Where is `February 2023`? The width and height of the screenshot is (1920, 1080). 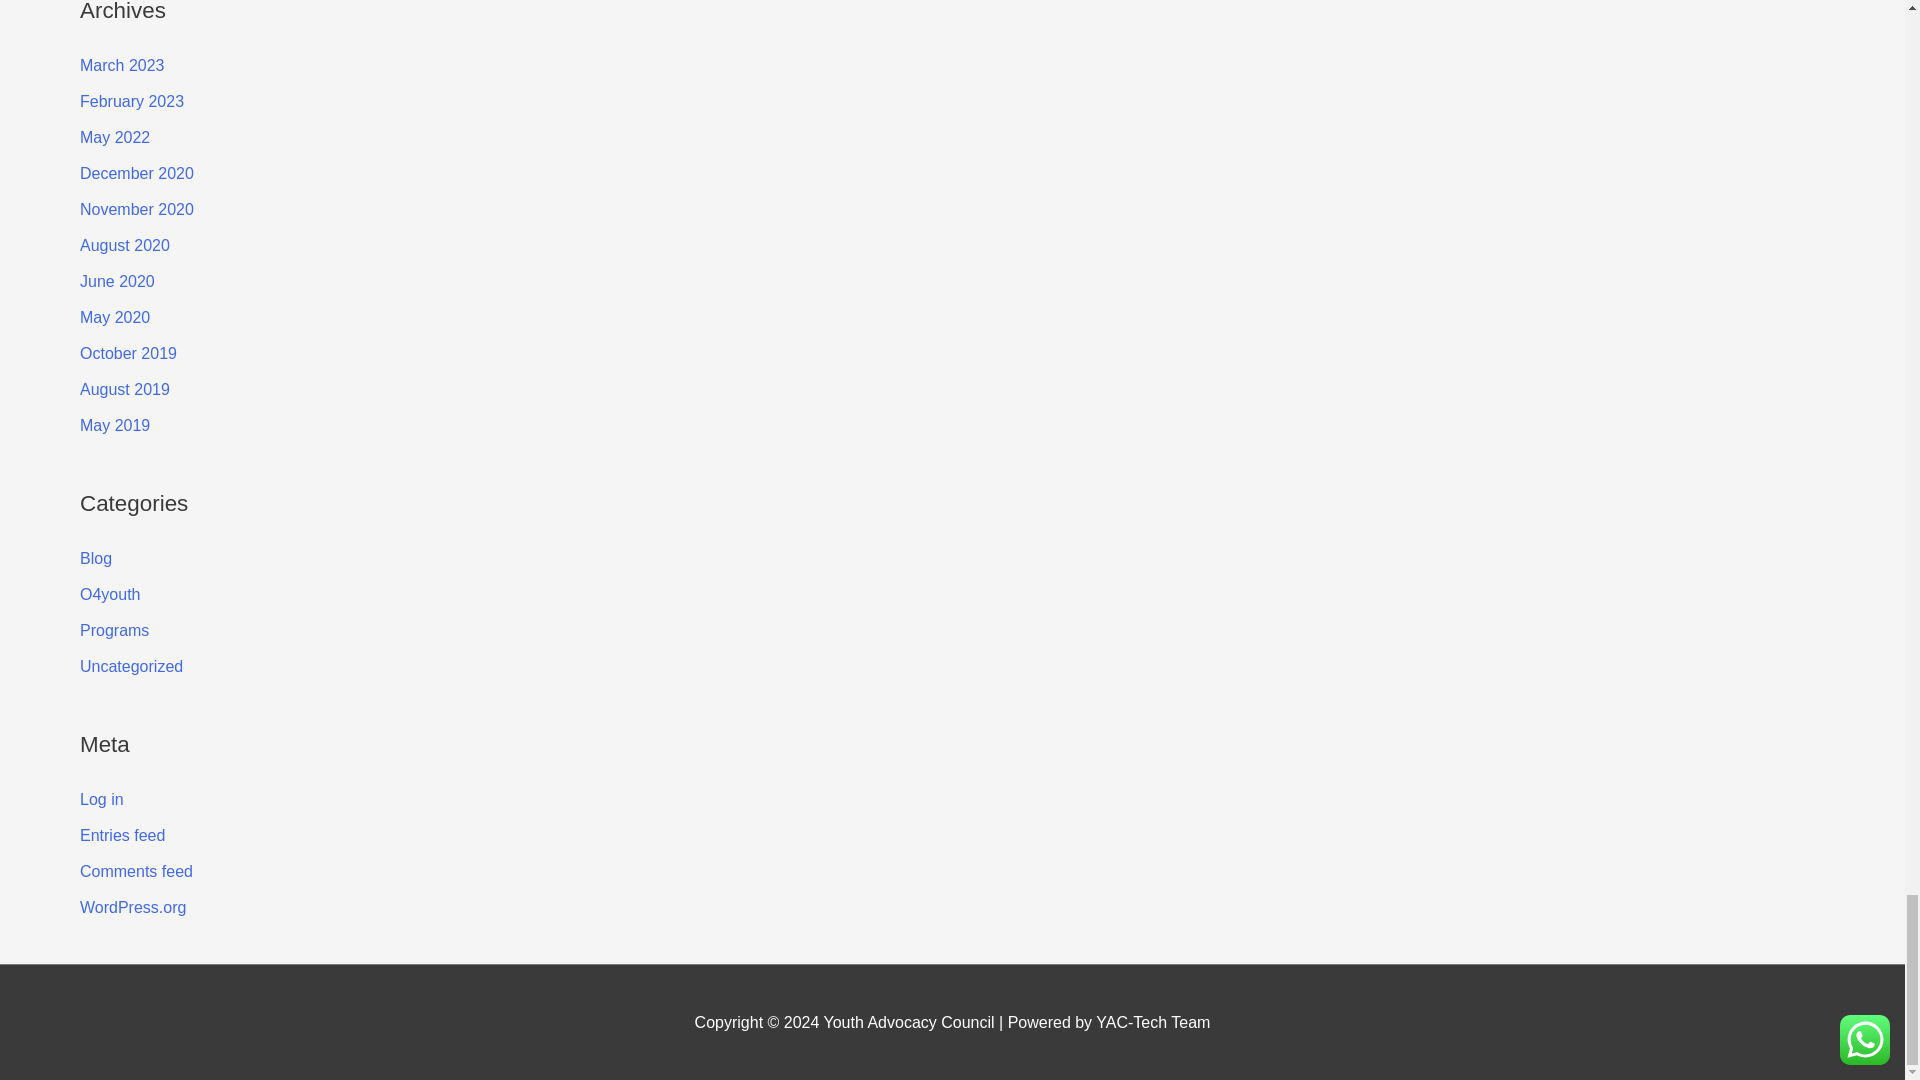
February 2023 is located at coordinates (132, 101).